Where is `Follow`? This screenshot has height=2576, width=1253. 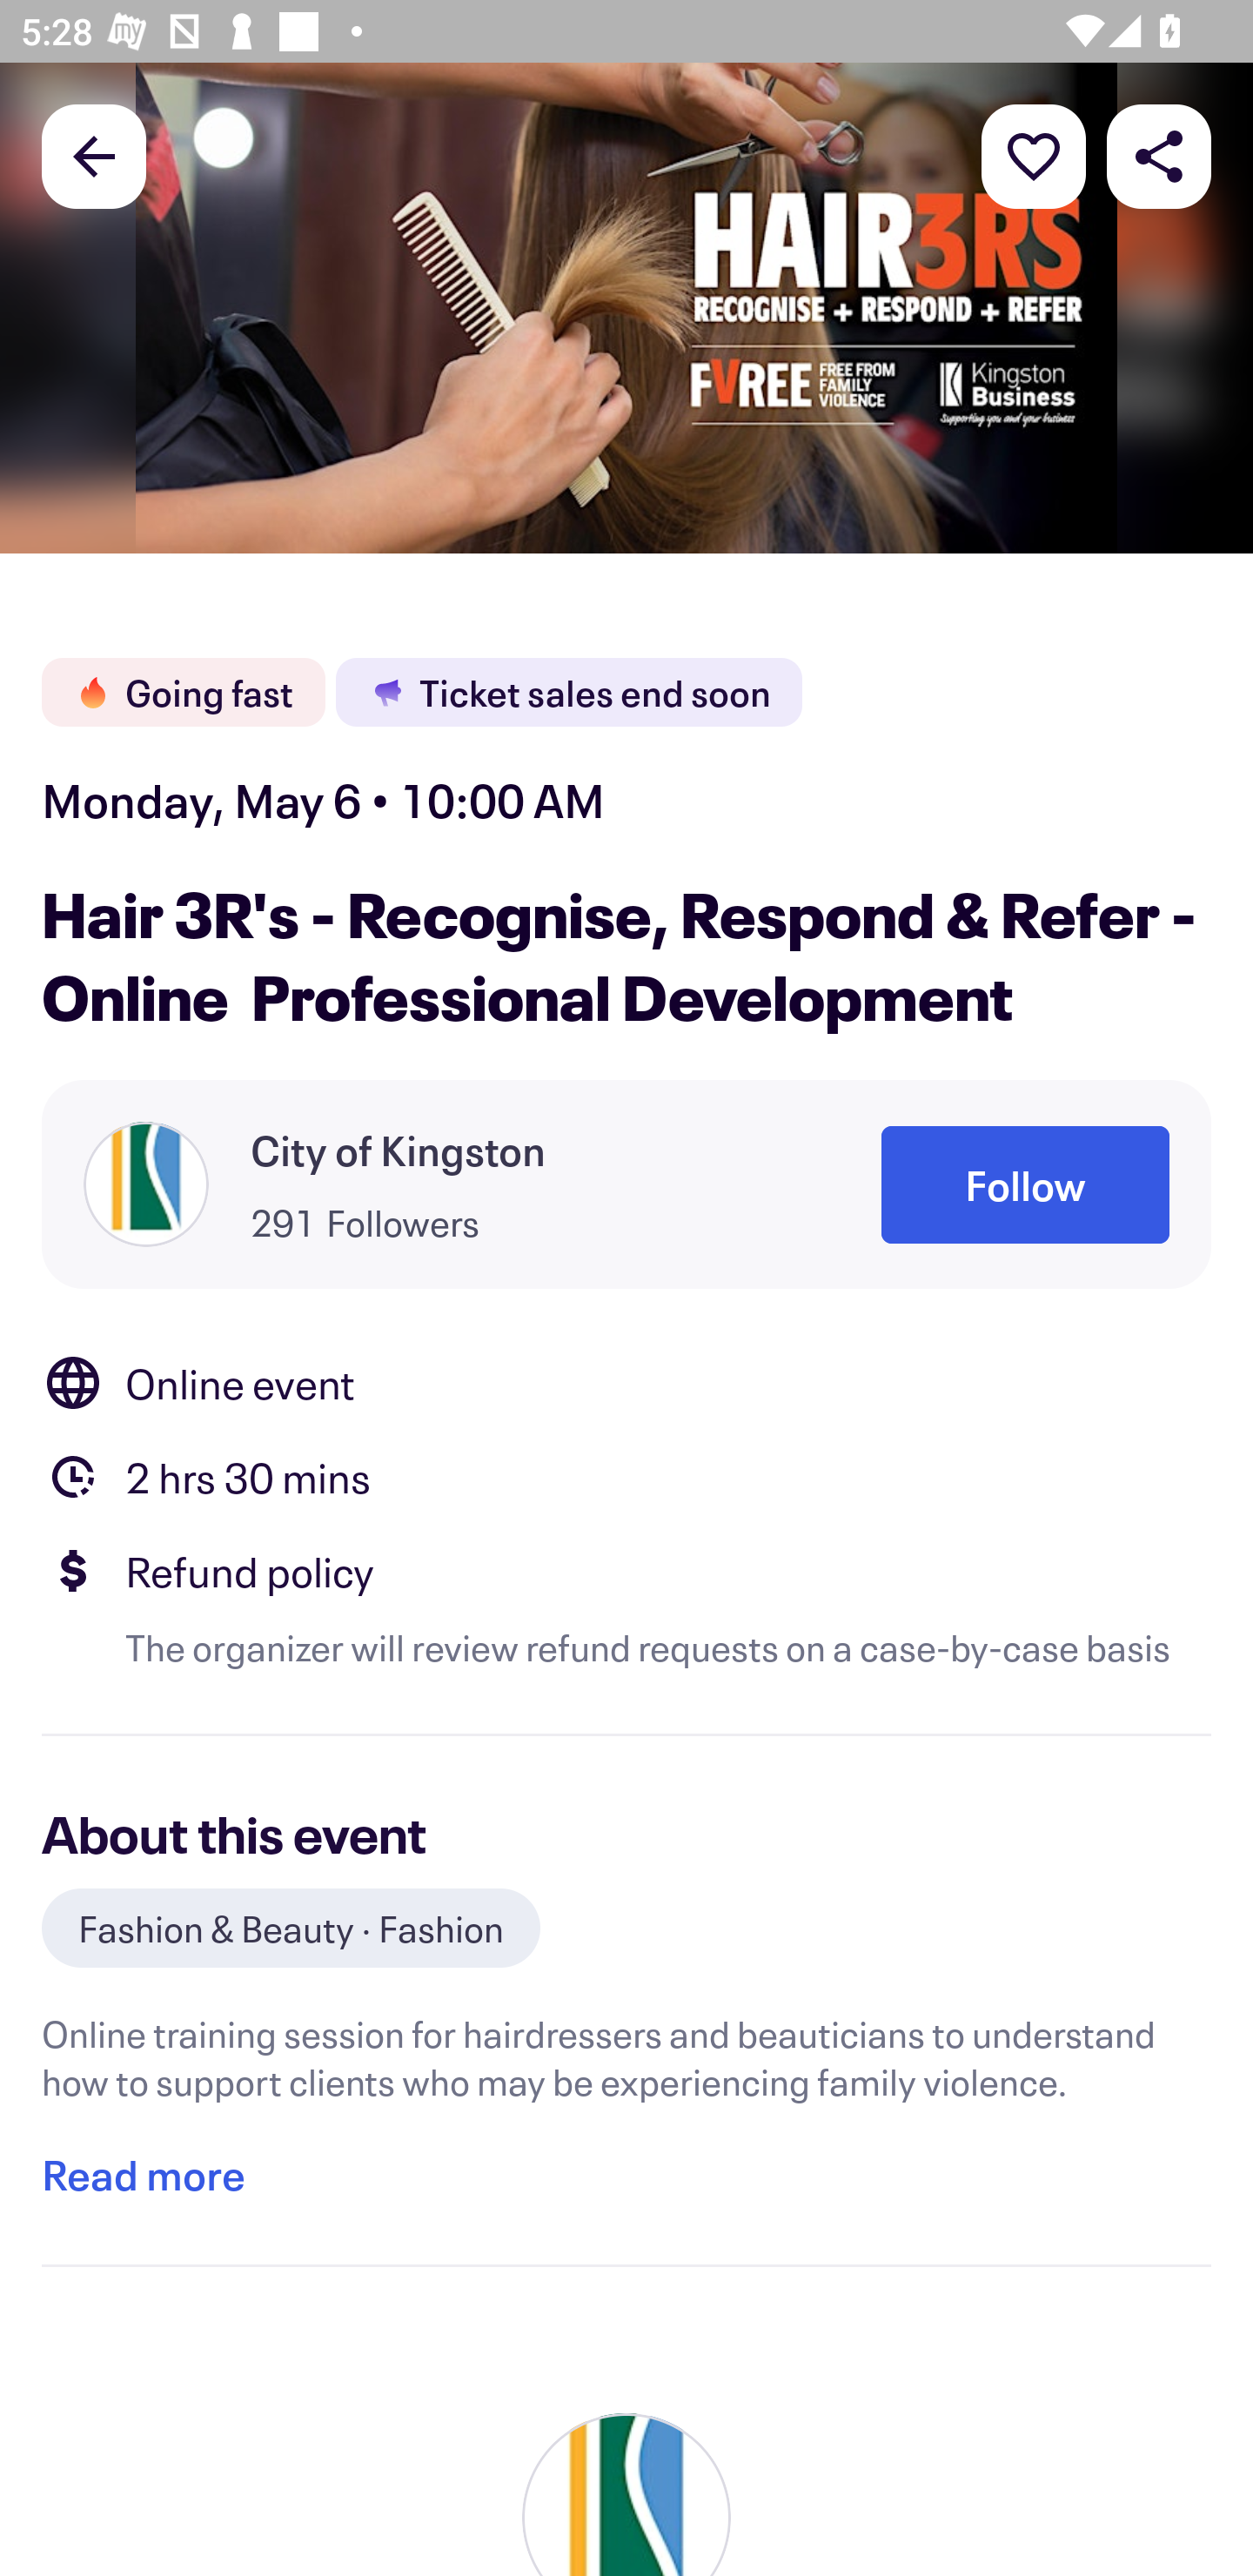 Follow is located at coordinates (1025, 1184).